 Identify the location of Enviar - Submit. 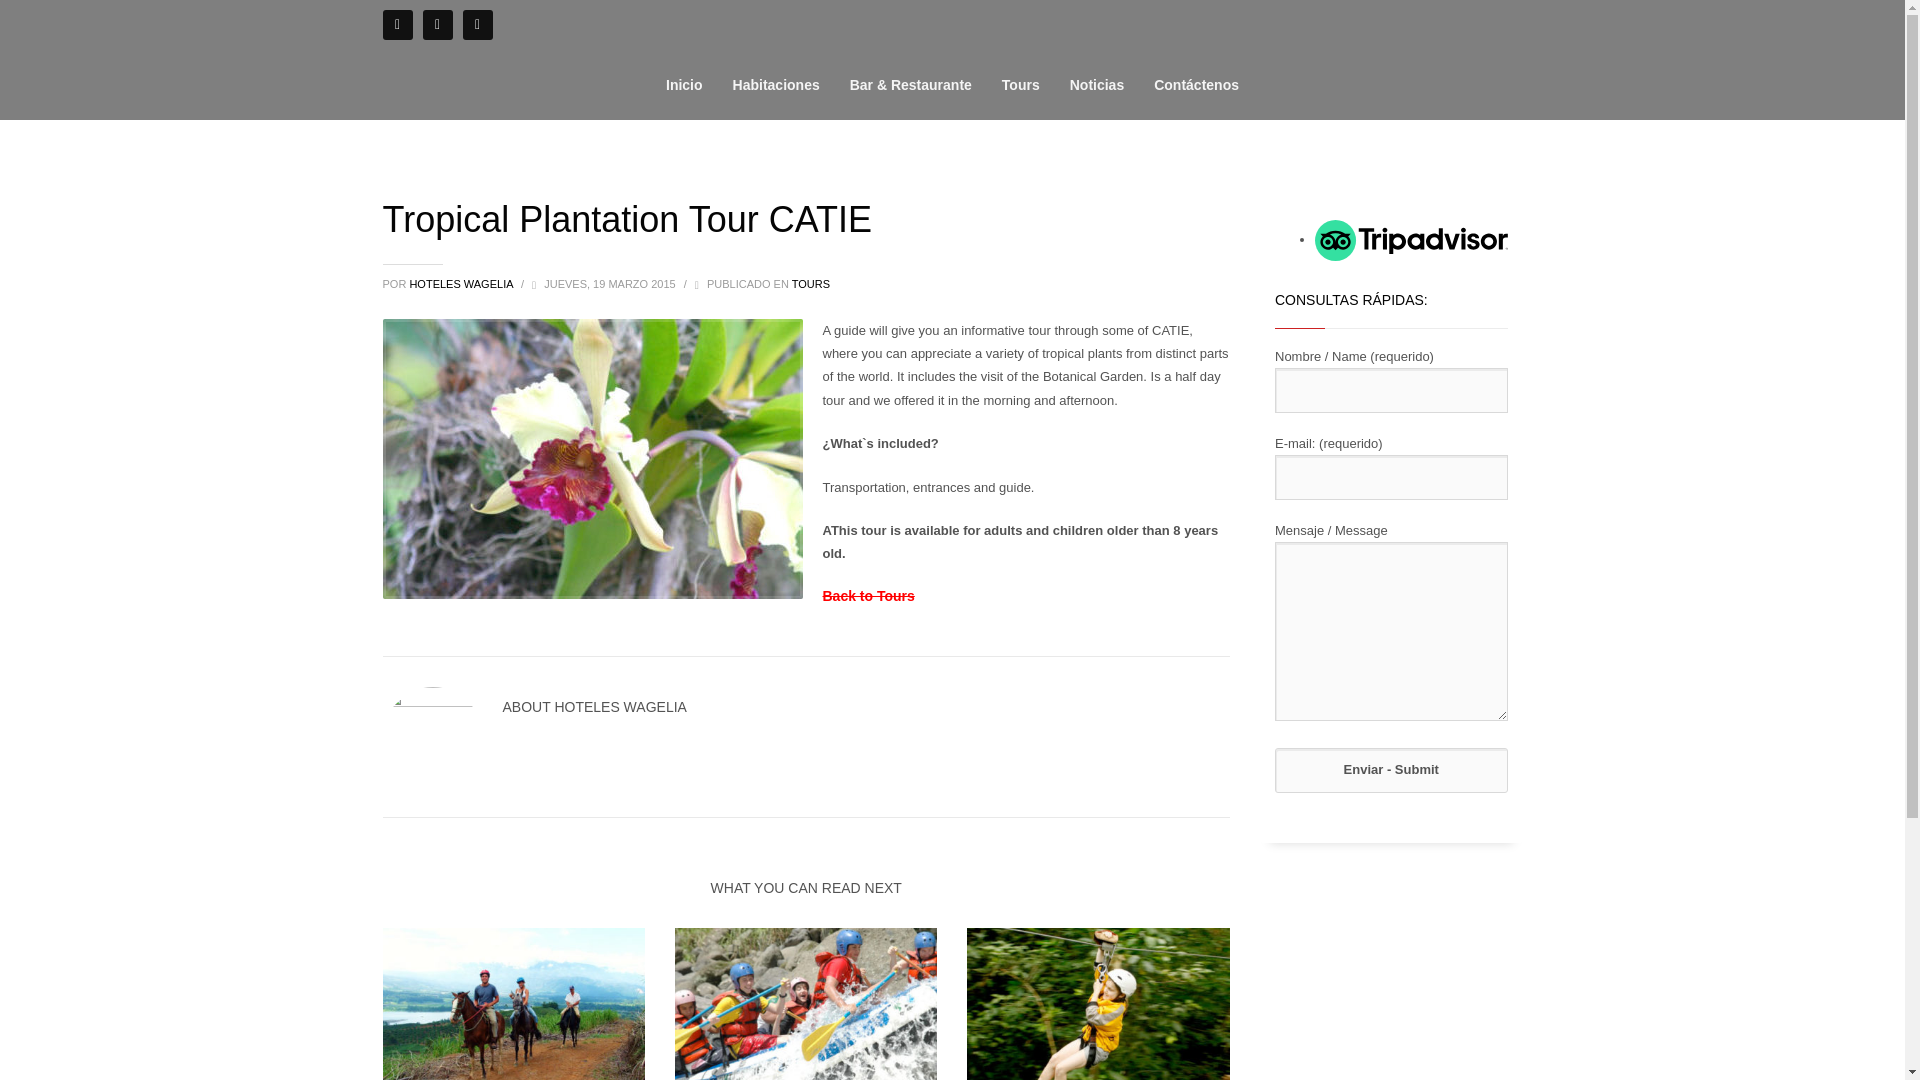
(1390, 770).